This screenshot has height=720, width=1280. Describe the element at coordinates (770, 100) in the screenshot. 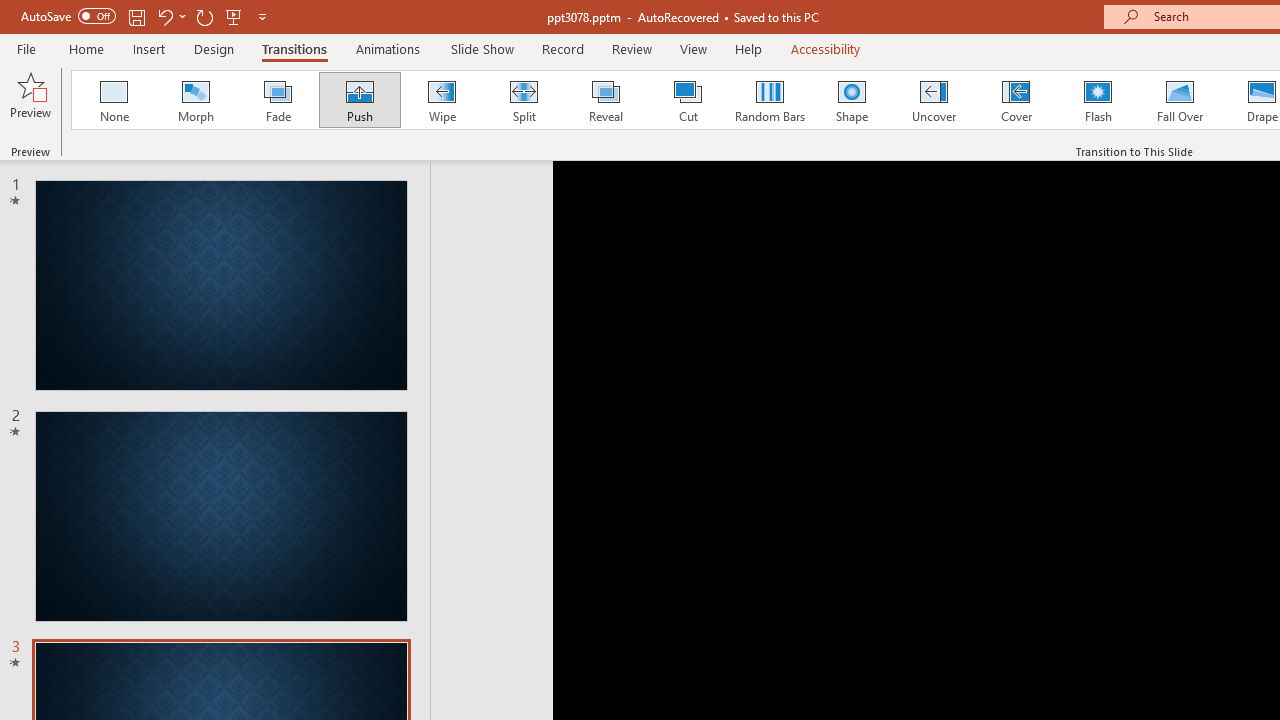

I see `Random Bars` at that location.